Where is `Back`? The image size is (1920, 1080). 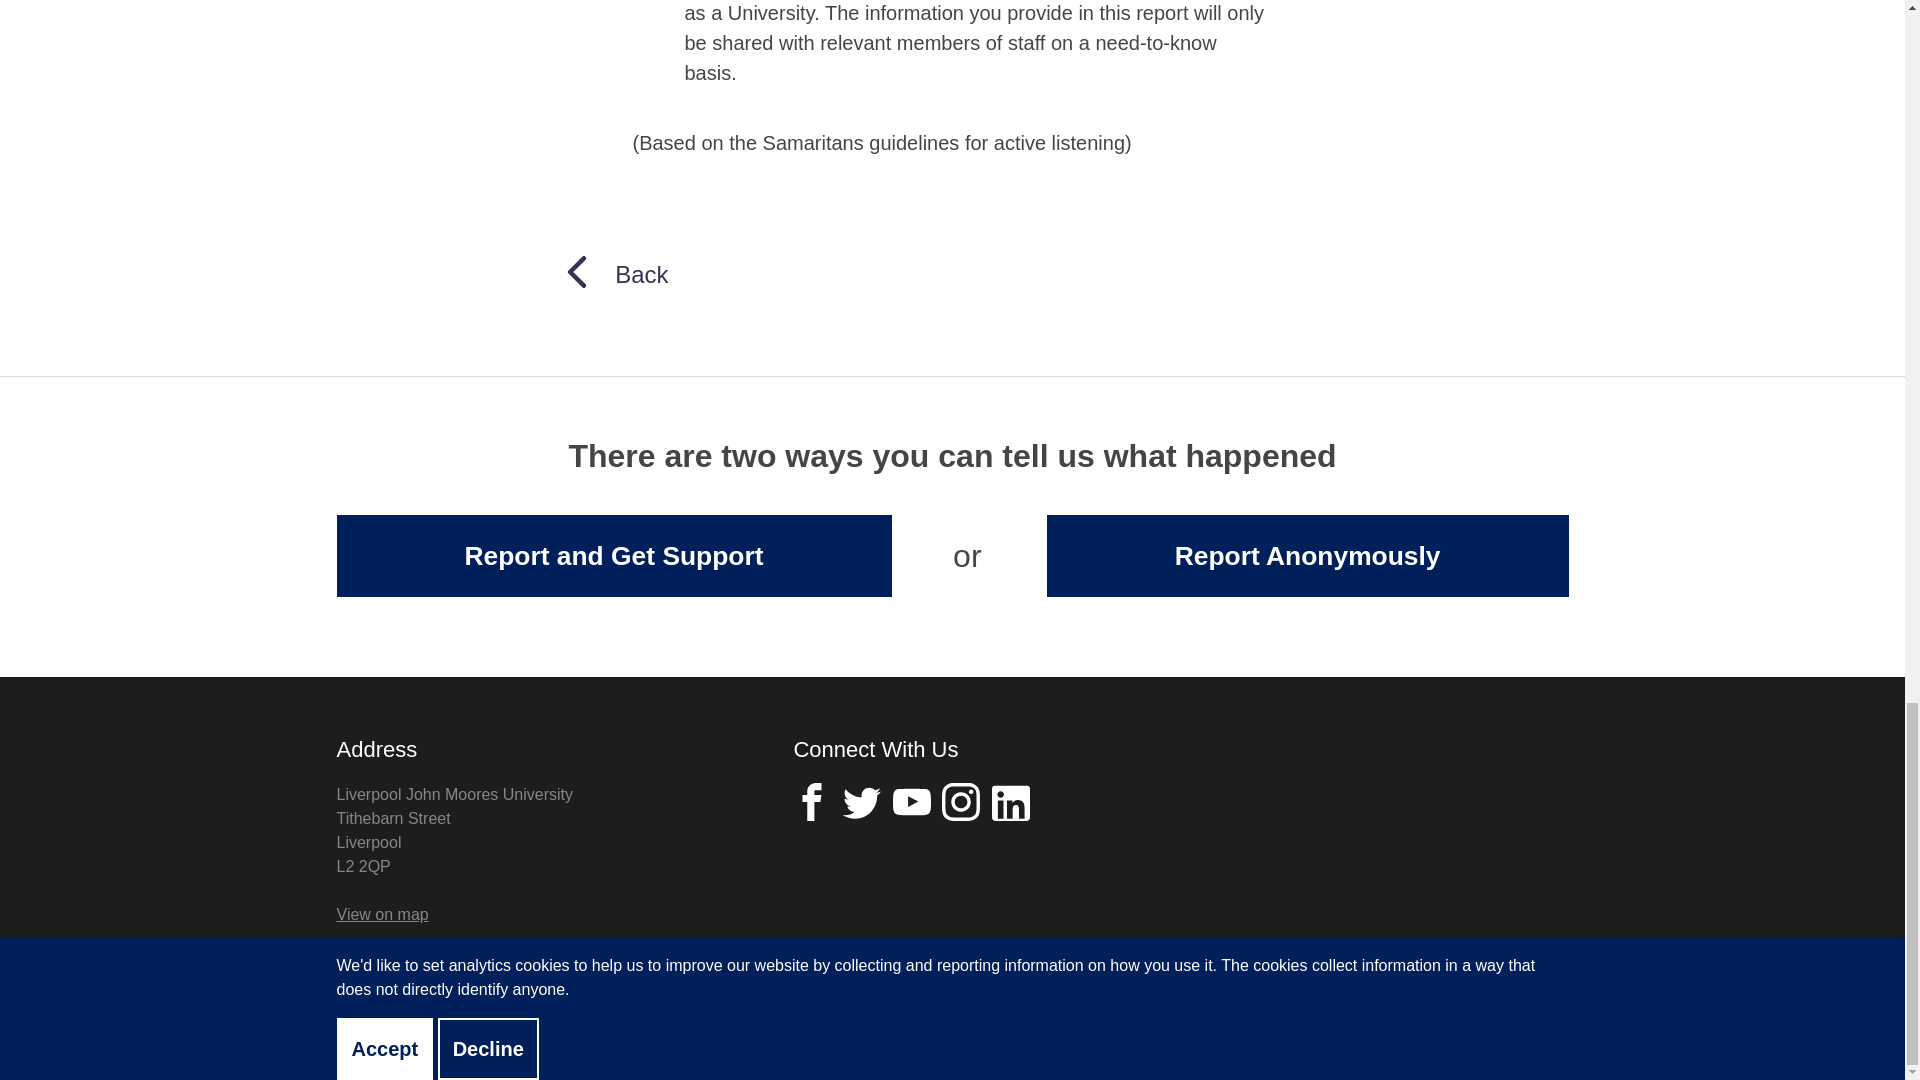 Back is located at coordinates (614, 274).